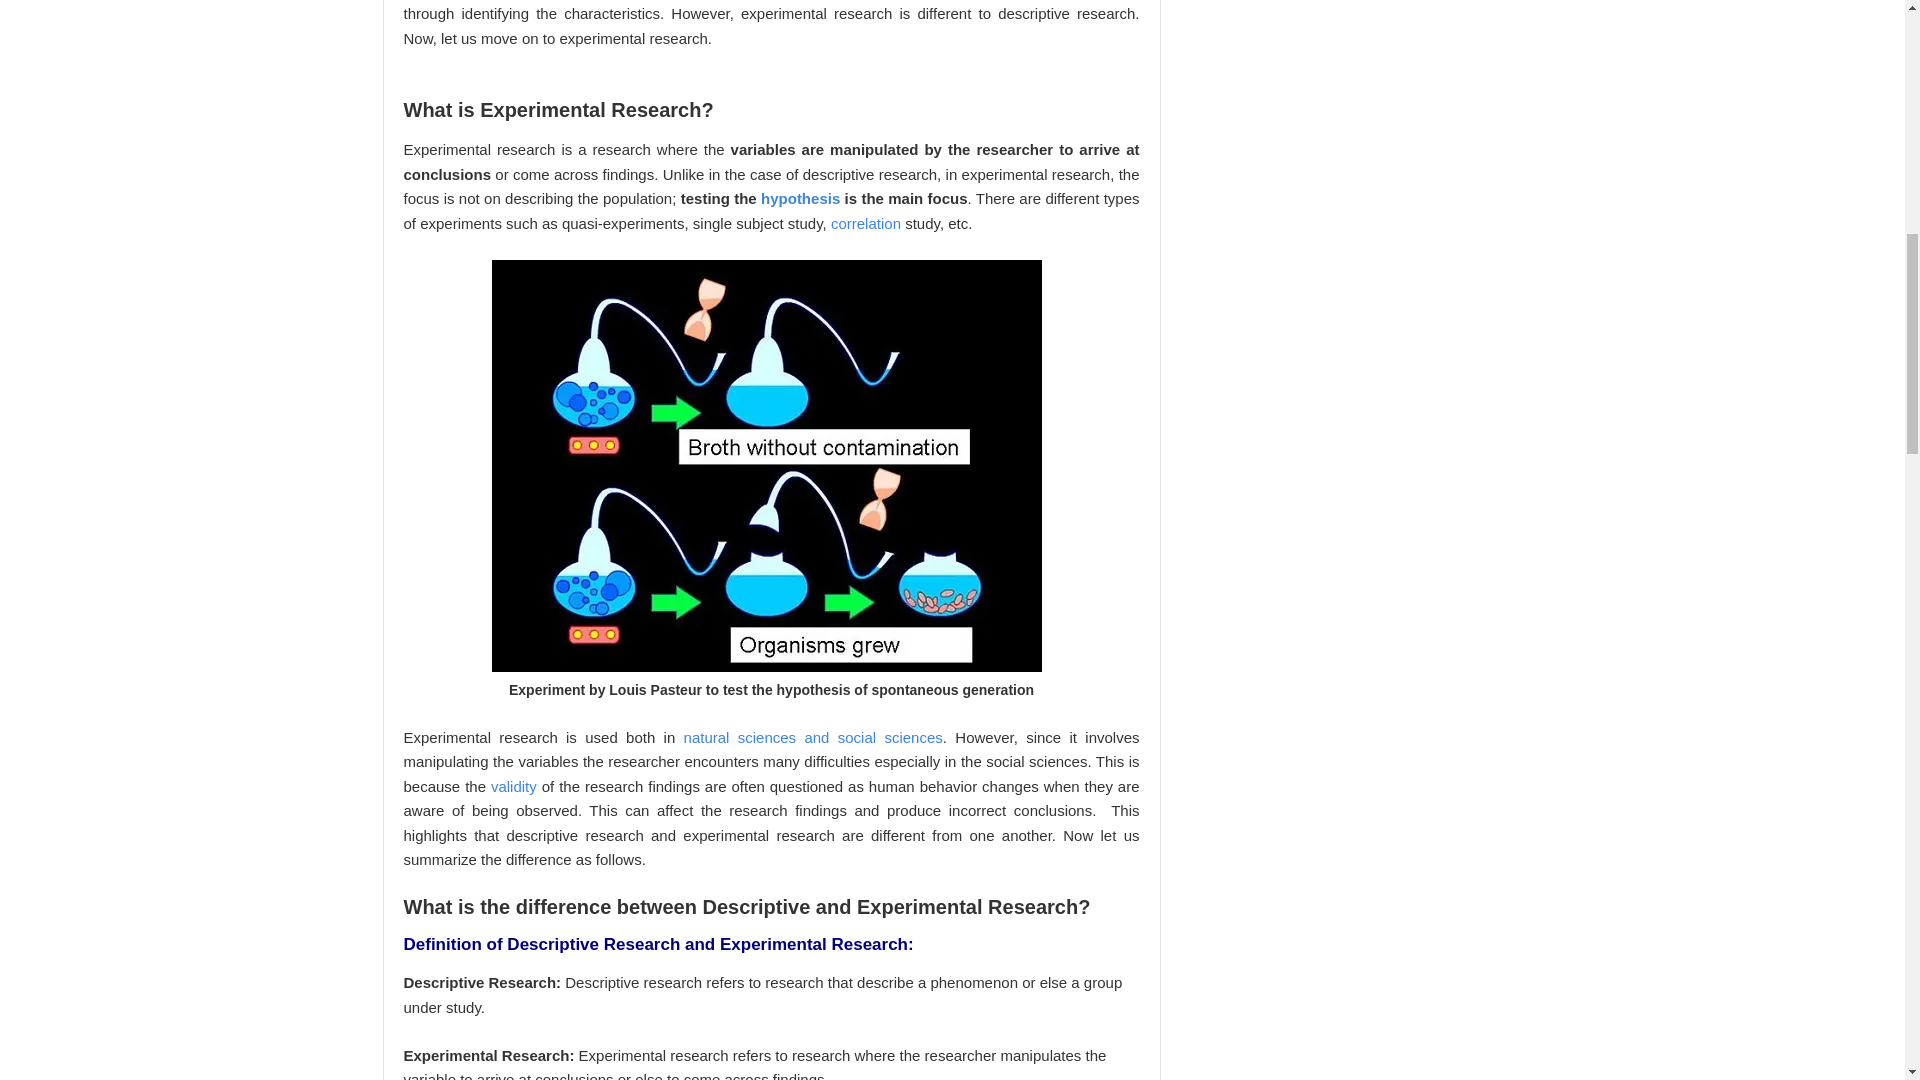  What do you see at coordinates (514, 786) in the screenshot?
I see `validity` at bounding box center [514, 786].